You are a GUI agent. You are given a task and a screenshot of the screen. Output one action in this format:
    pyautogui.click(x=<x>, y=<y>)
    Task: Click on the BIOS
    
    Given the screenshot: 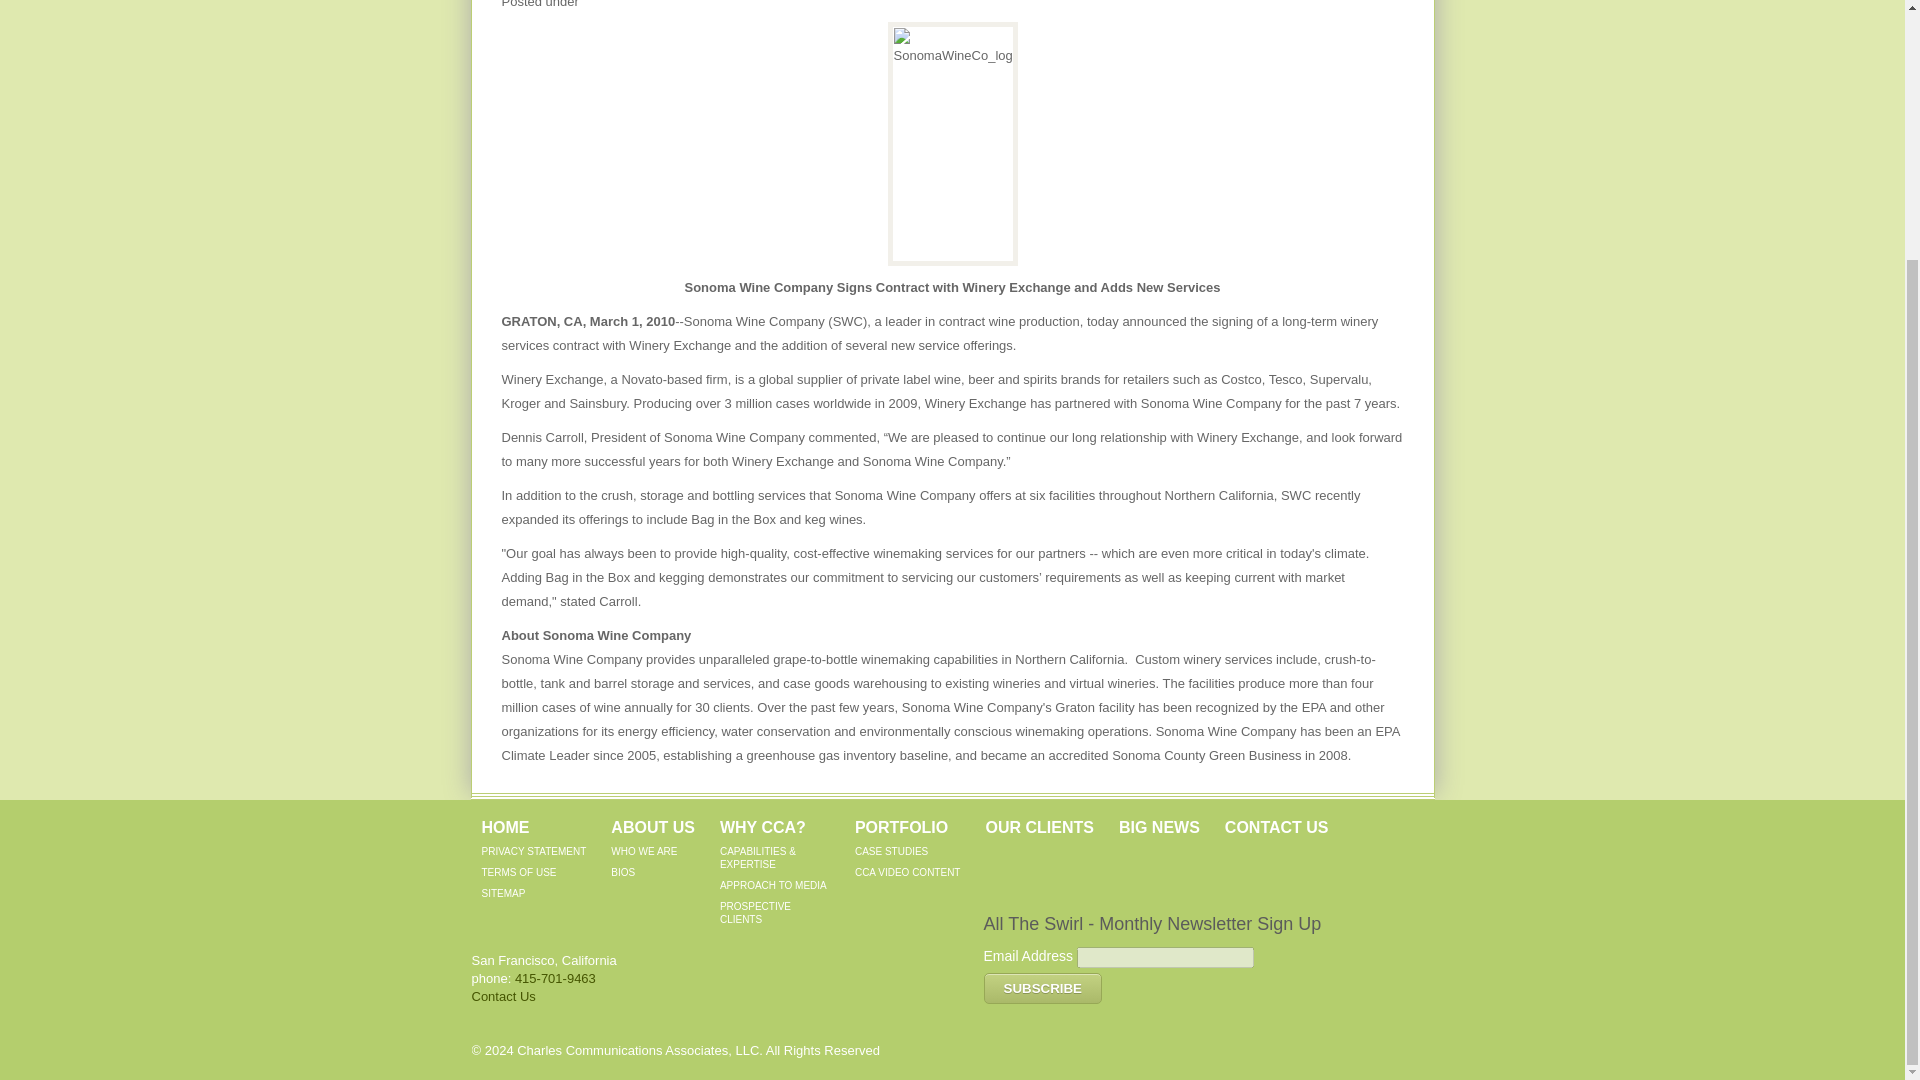 What is the action you would take?
    pyautogui.click(x=622, y=872)
    